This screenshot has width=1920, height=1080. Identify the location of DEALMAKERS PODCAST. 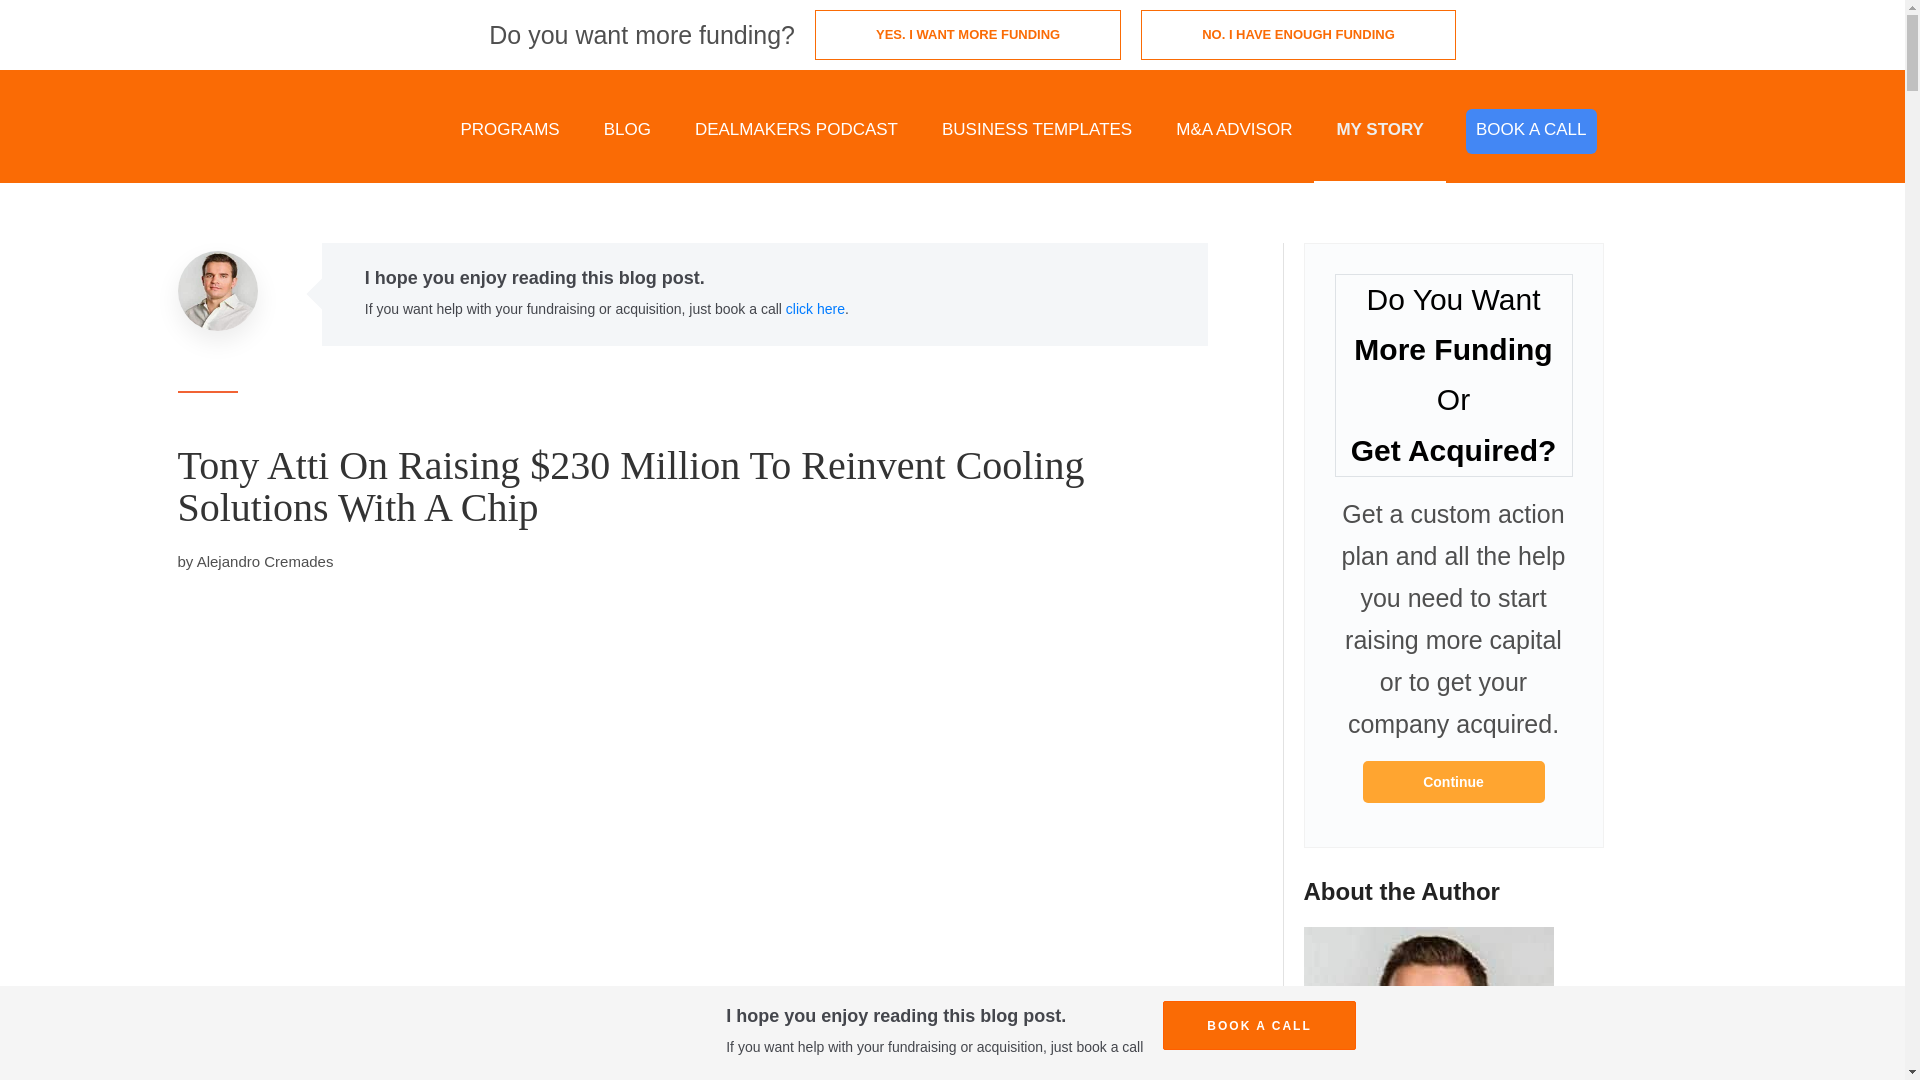
(796, 130).